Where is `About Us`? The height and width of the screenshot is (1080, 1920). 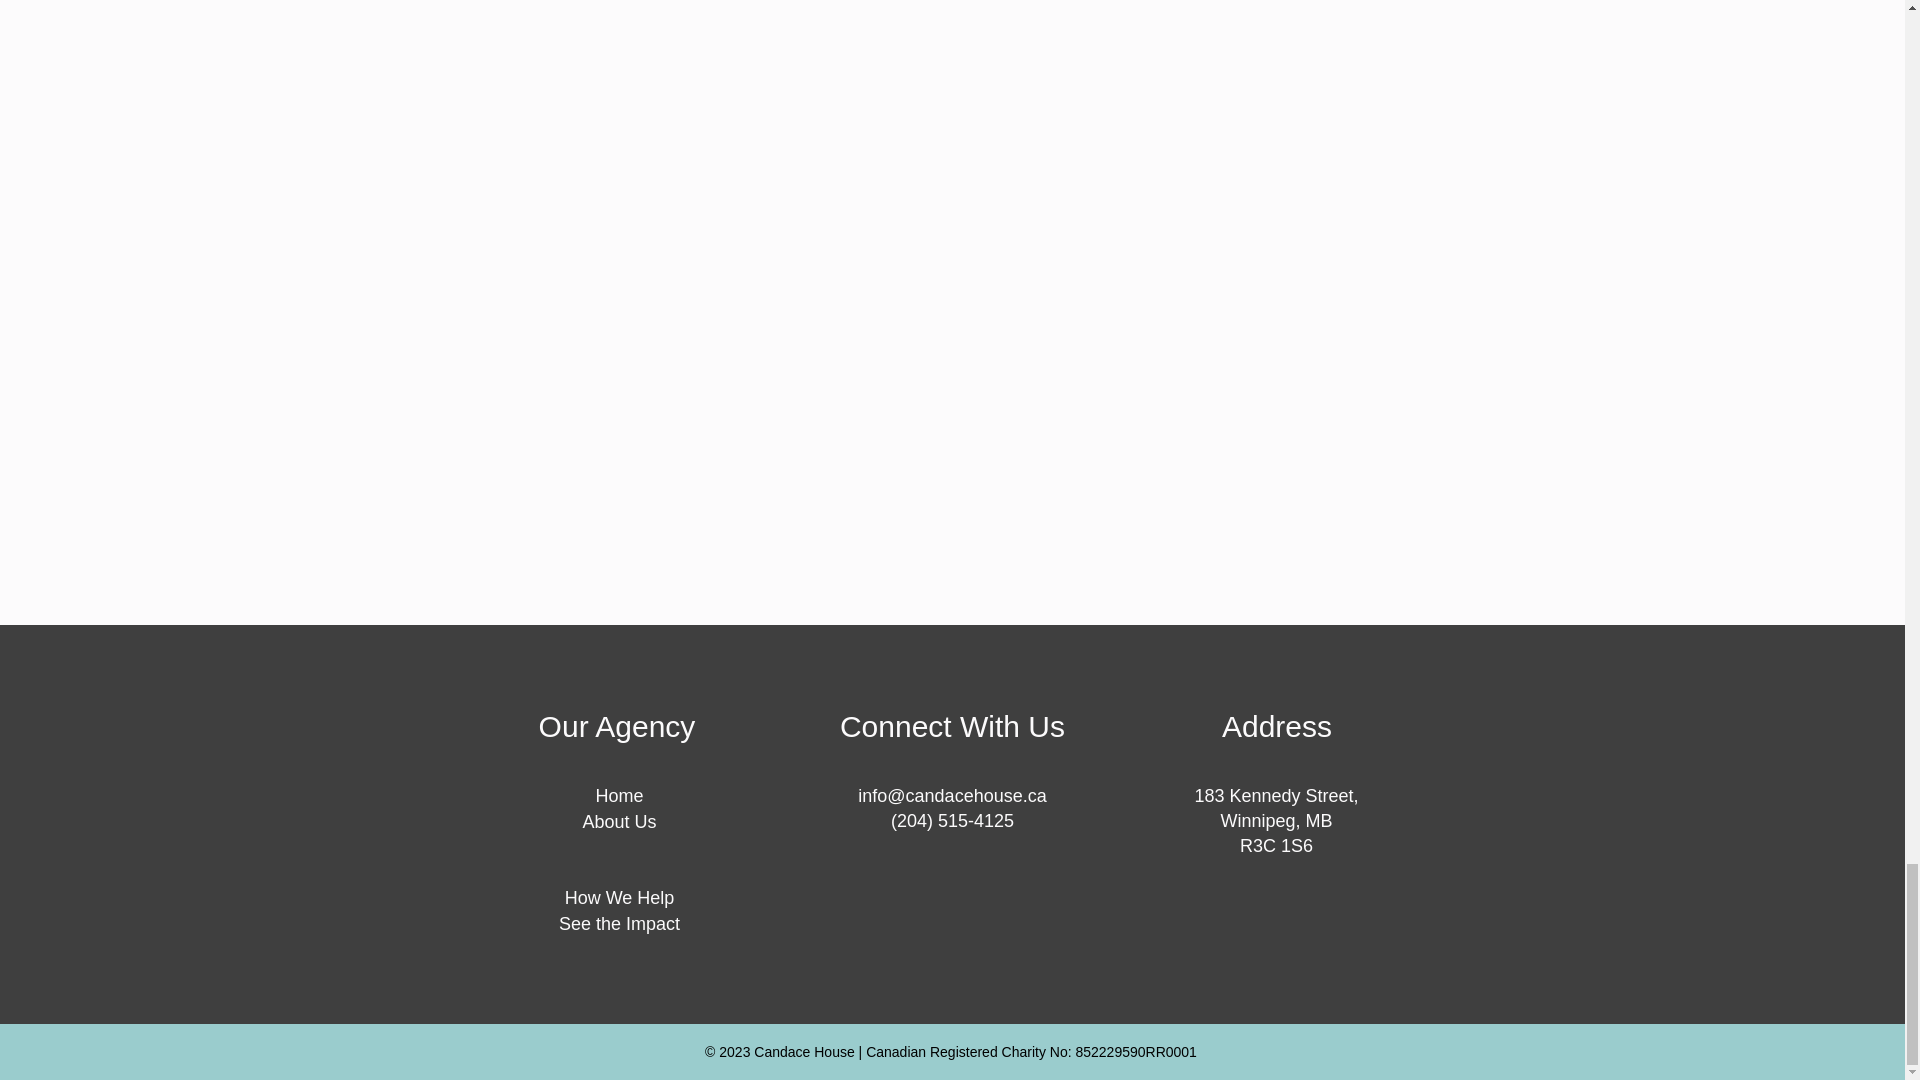 About Us is located at coordinates (618, 822).